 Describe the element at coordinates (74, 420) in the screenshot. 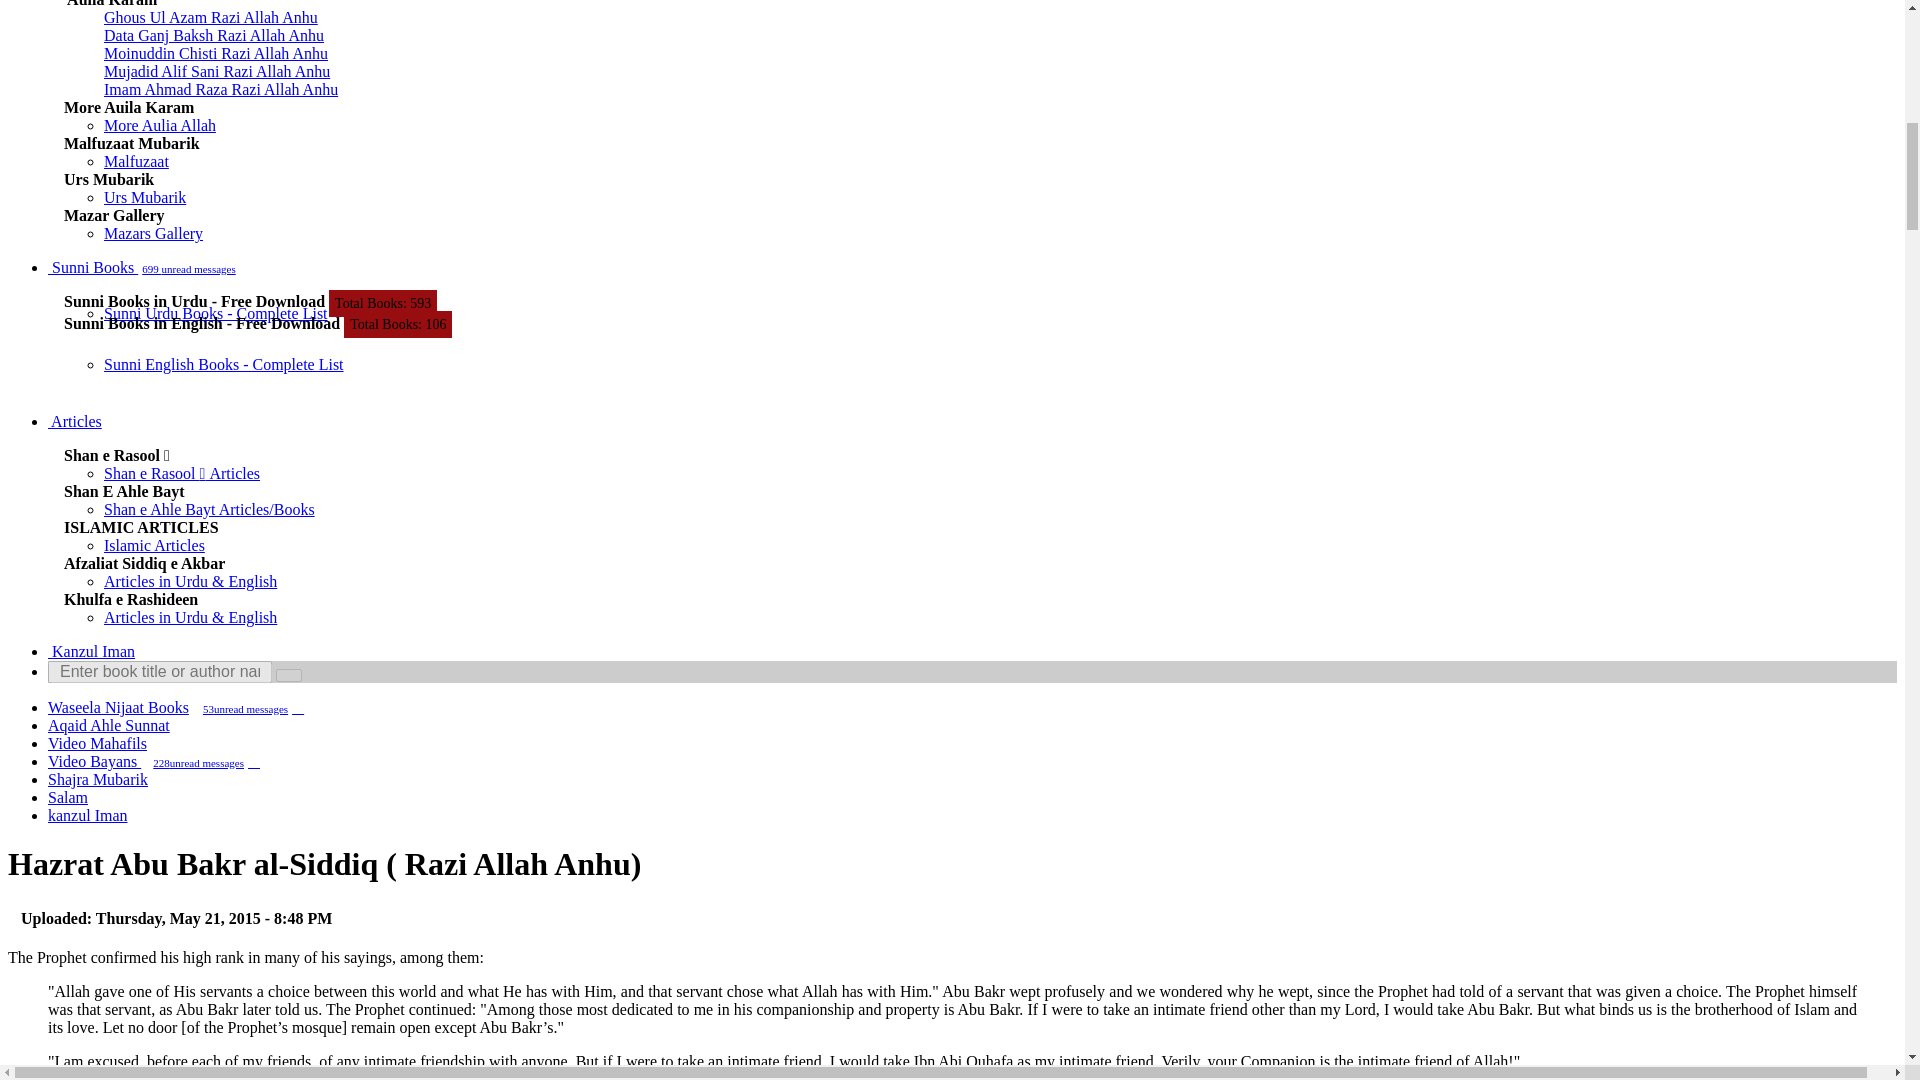

I see ` Articles` at that location.